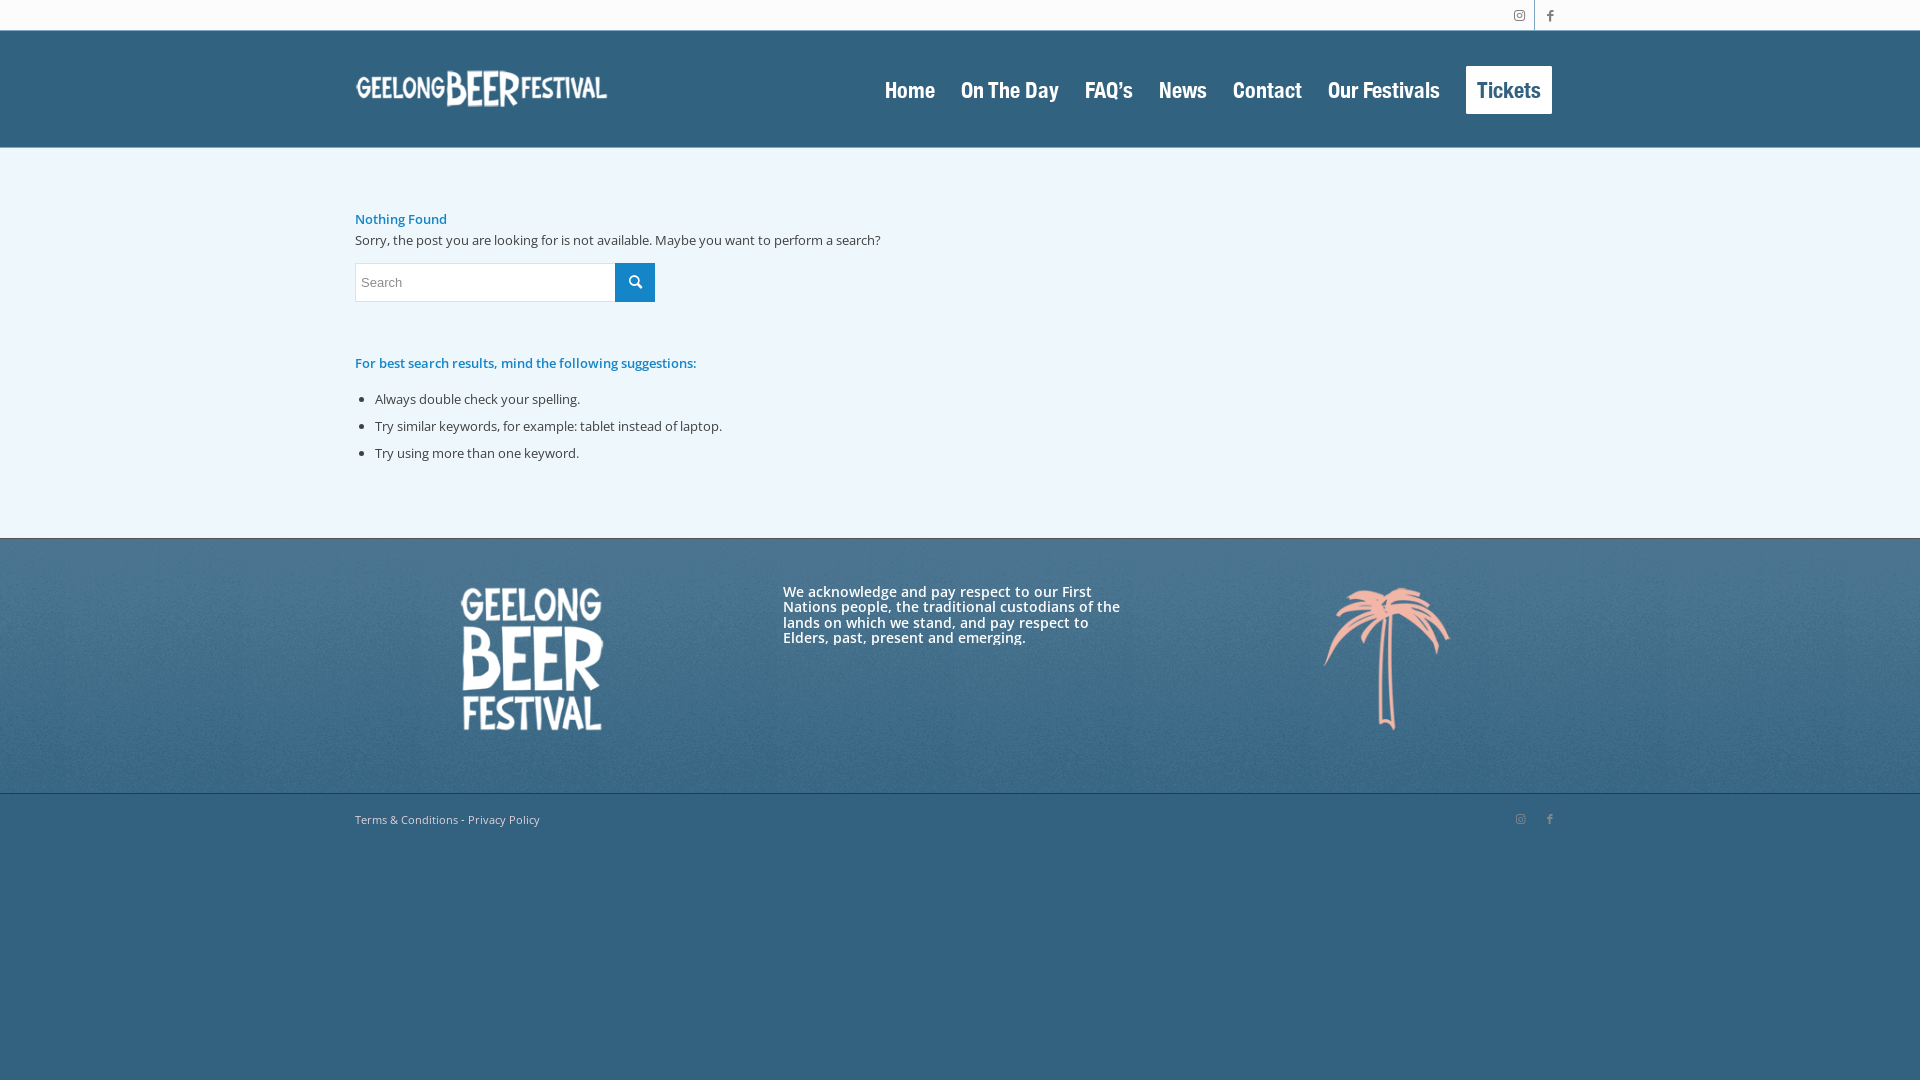 The image size is (1920, 1080). Describe the element at coordinates (406, 820) in the screenshot. I see `Terms & Conditions` at that location.